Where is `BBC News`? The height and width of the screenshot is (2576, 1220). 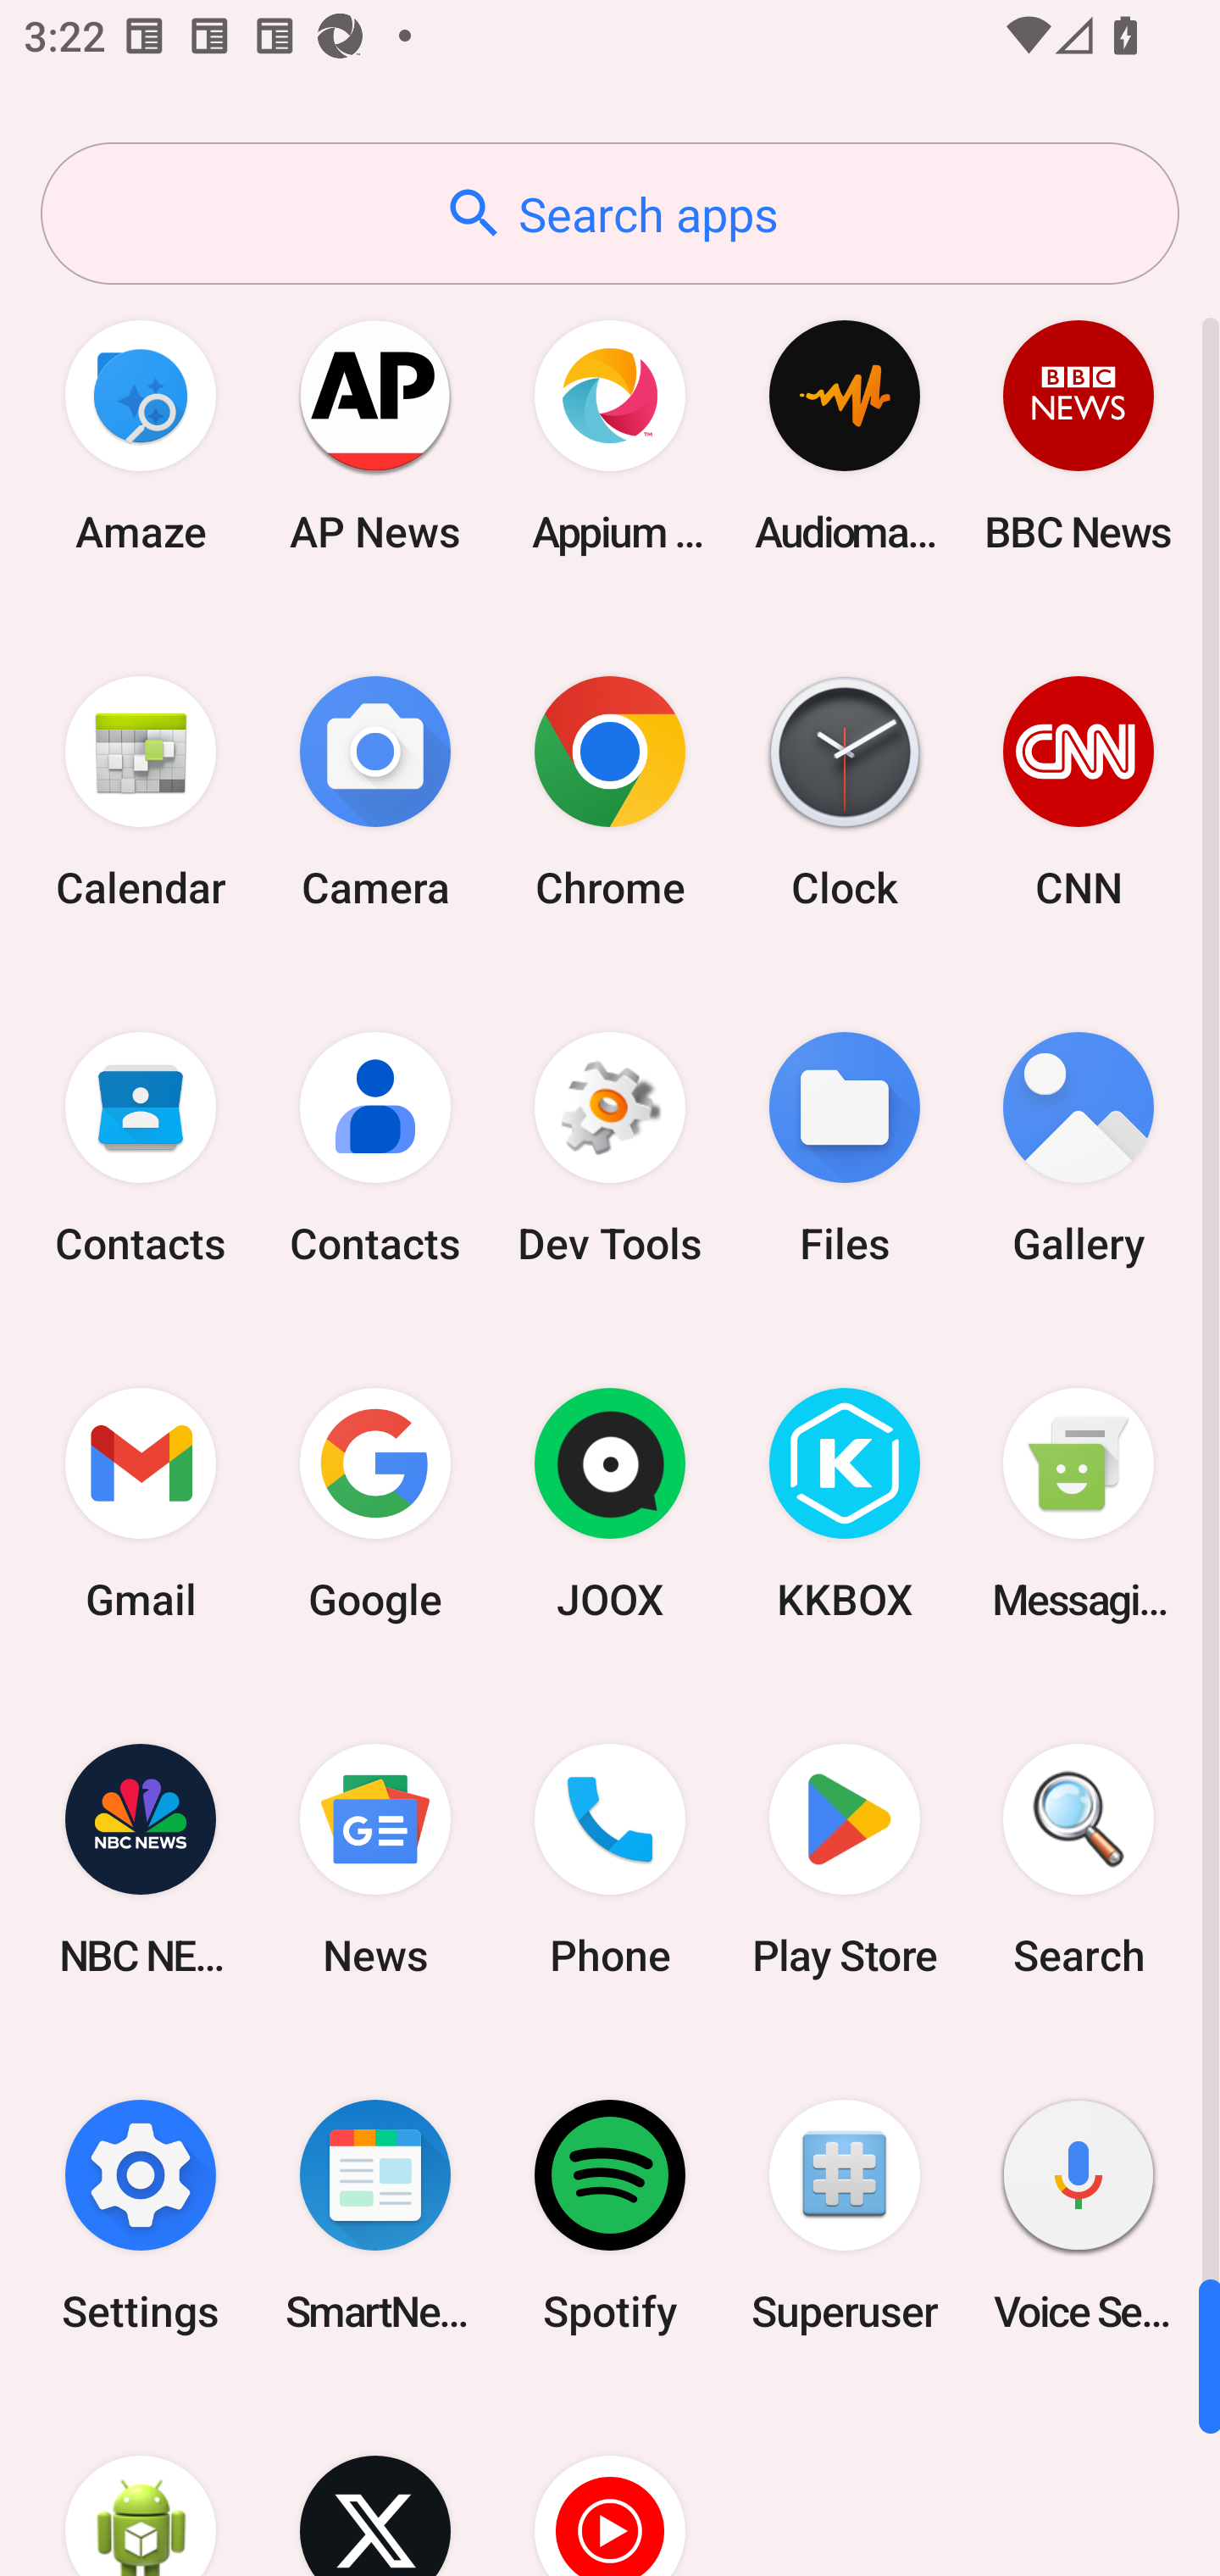 BBC News is located at coordinates (1079, 436).